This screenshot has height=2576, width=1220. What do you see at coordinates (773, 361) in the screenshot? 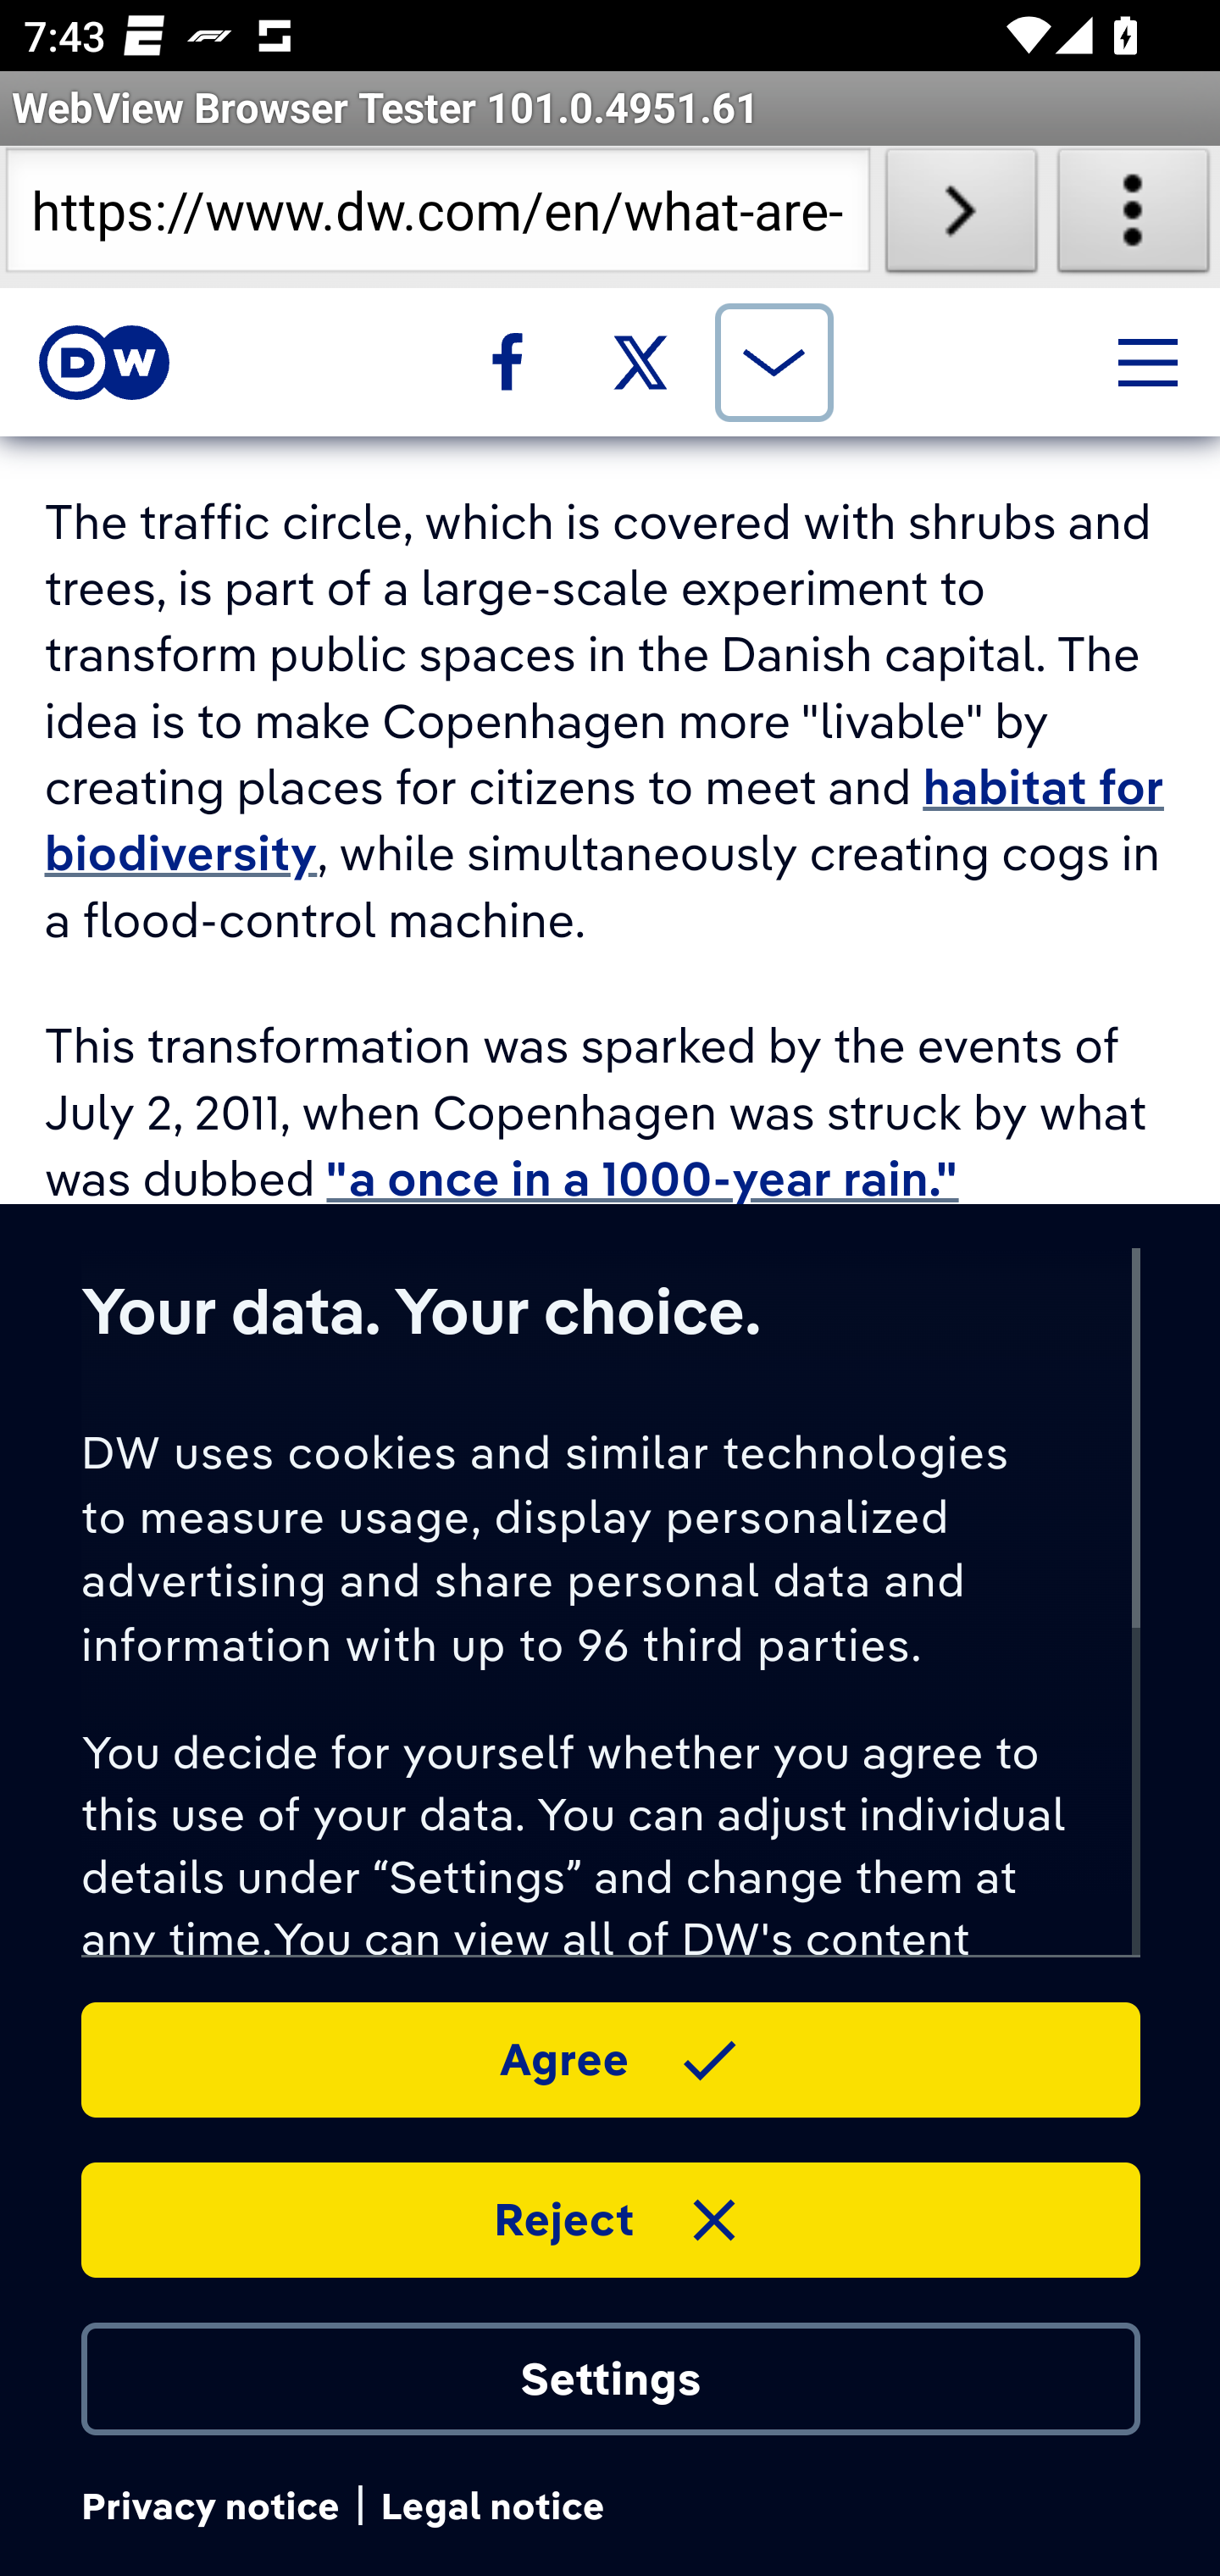
I see `Show more apps` at bounding box center [773, 361].